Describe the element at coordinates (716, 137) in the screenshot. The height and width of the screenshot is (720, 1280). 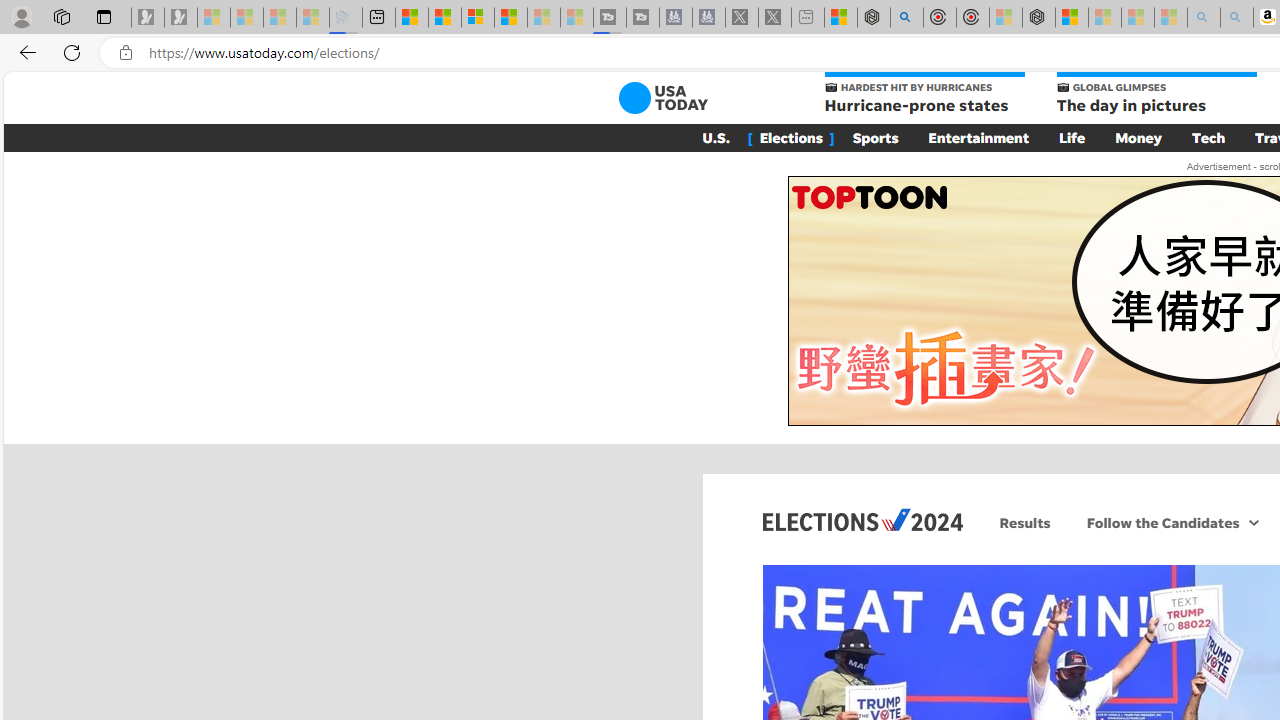
I see `U.S.` at that location.